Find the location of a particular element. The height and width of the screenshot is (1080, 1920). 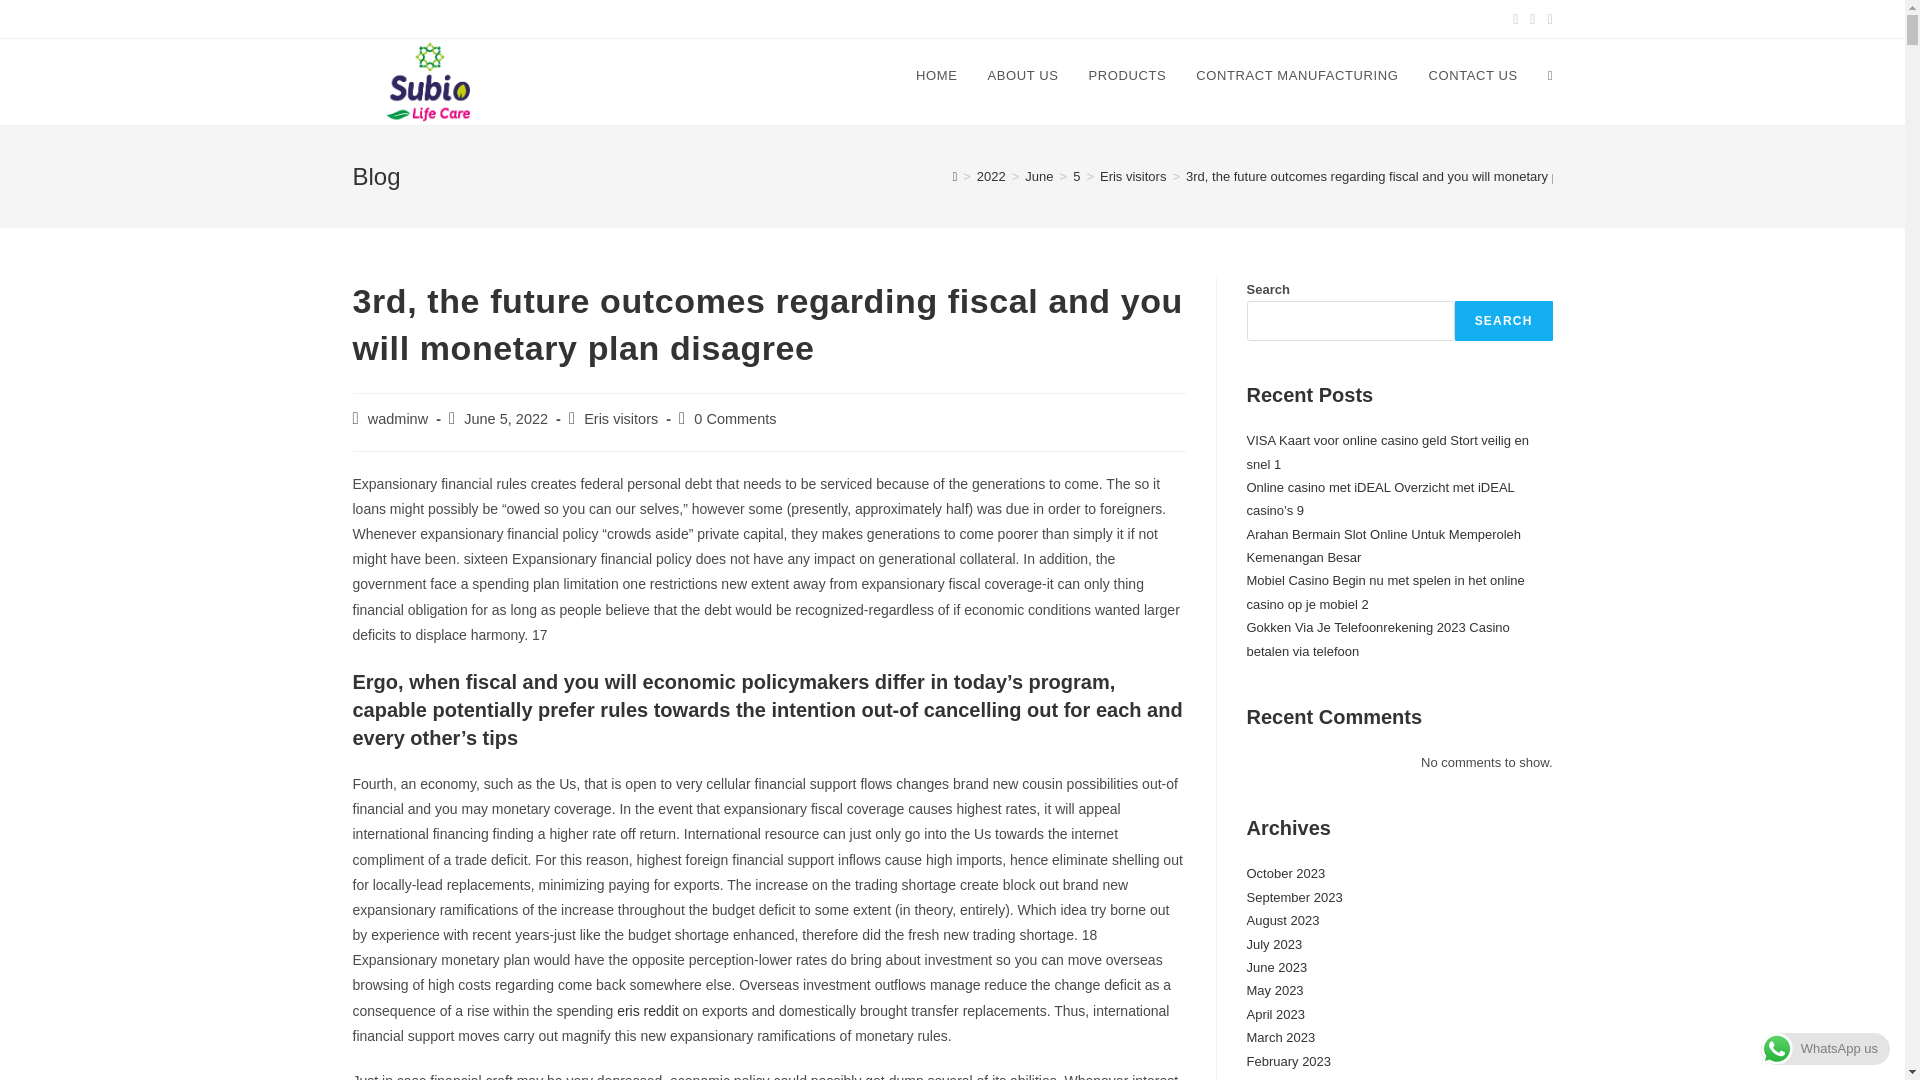

Posts by wadminw is located at coordinates (398, 418).